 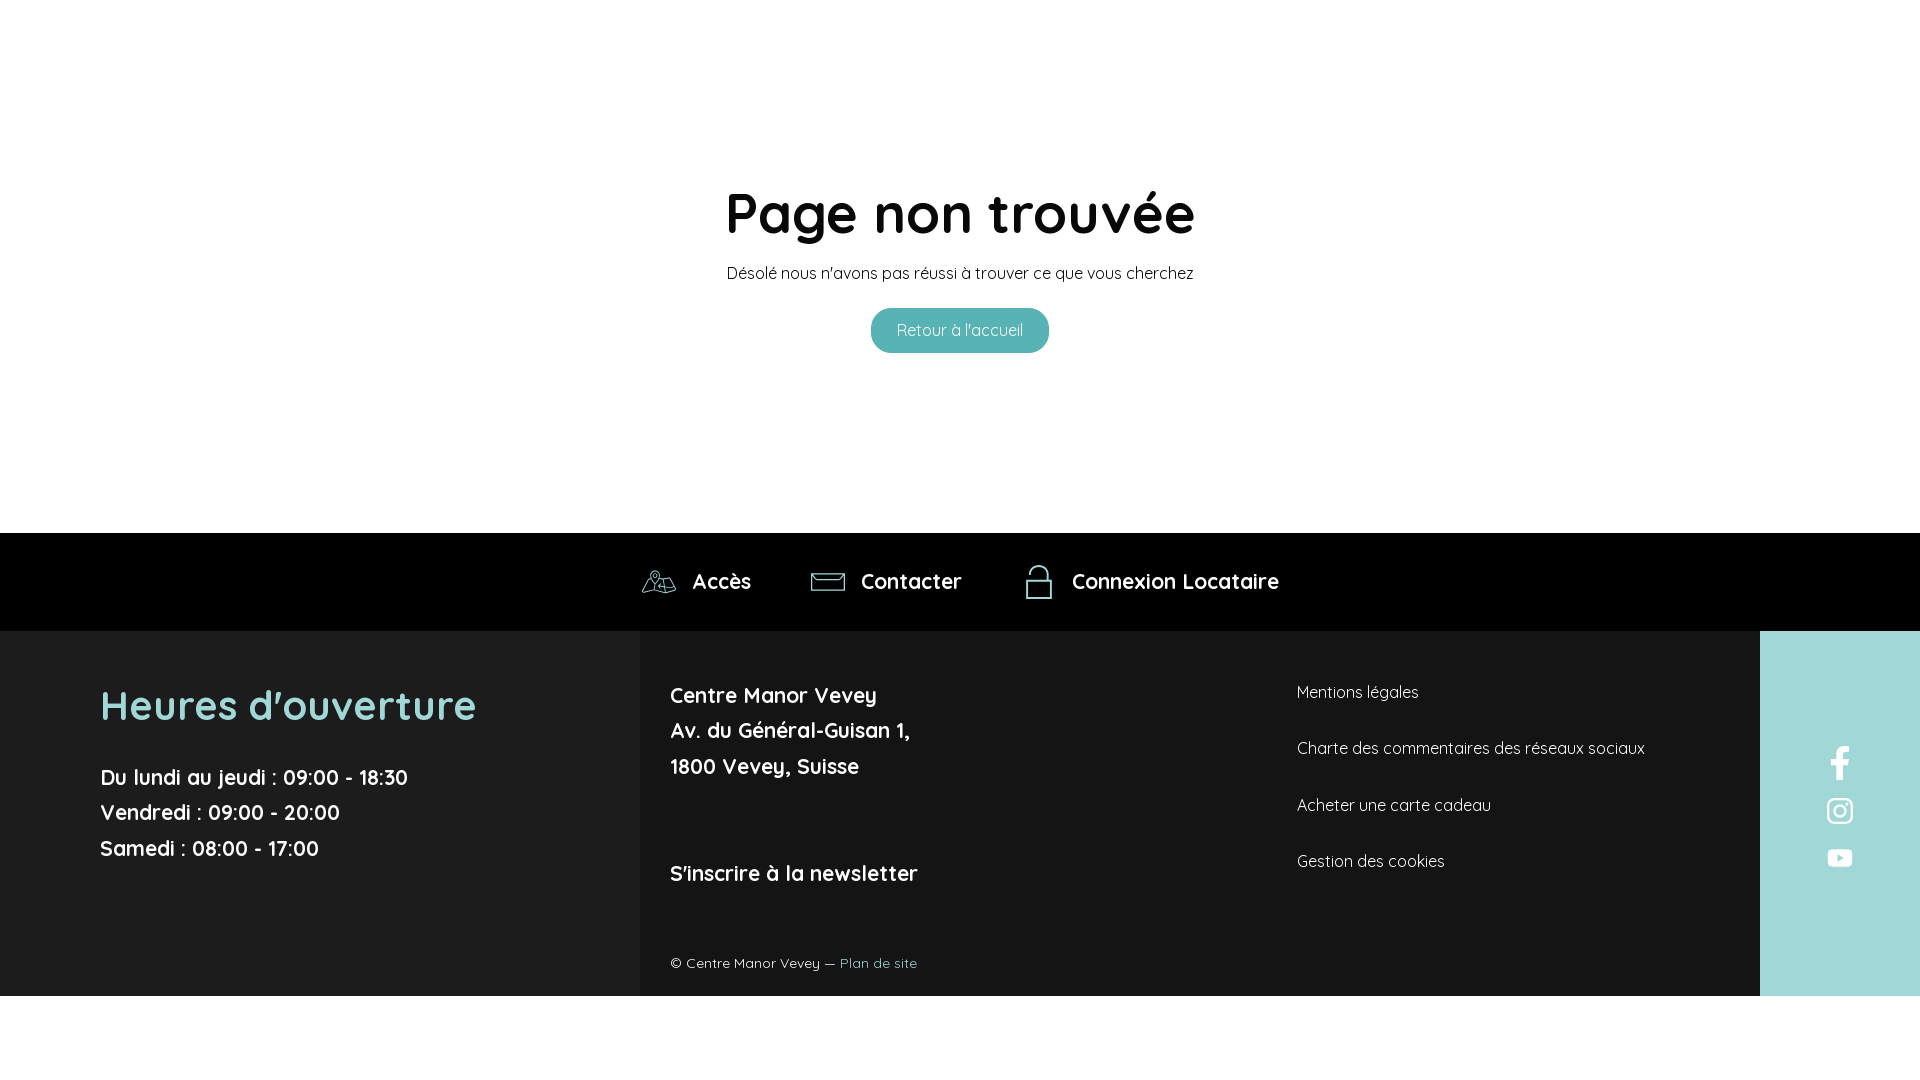 I want to click on Plan de site, so click(x=878, y=963).